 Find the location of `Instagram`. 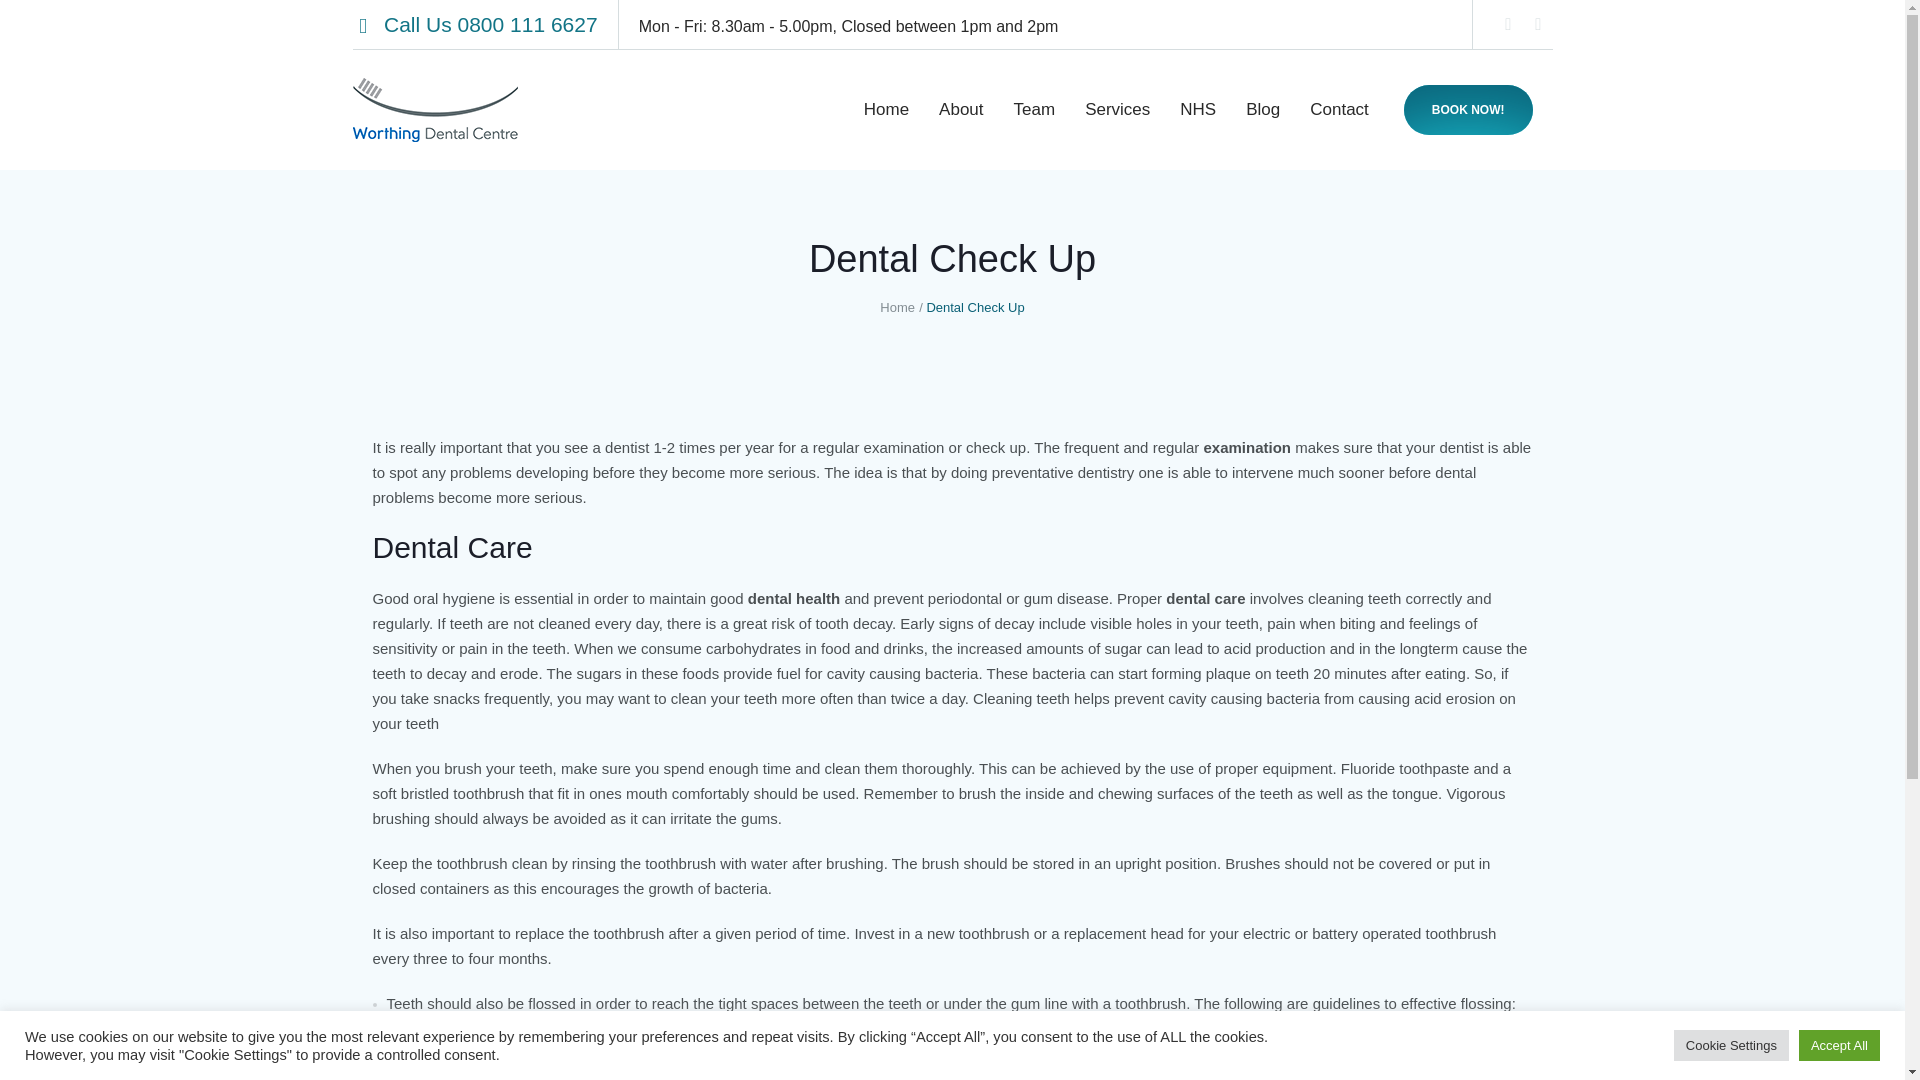

Instagram is located at coordinates (1538, 24).